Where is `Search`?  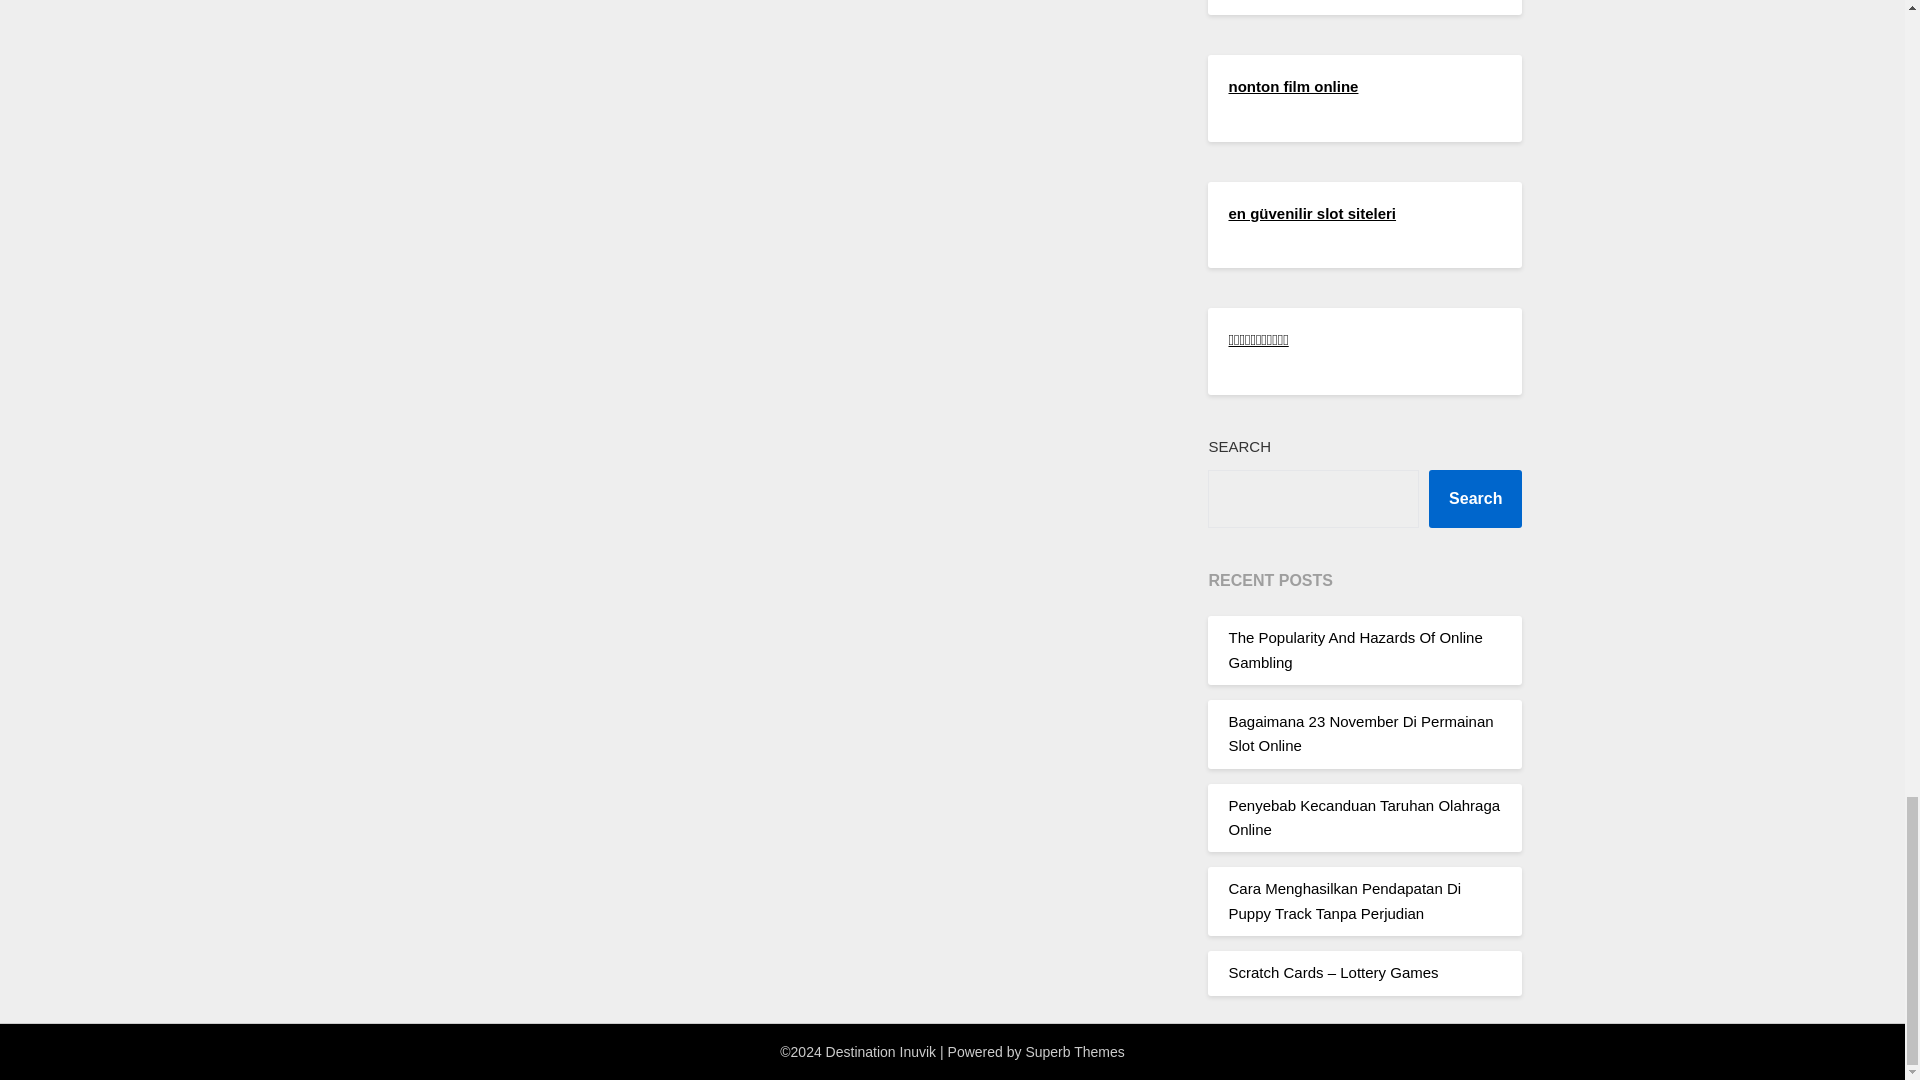 Search is located at coordinates (1475, 498).